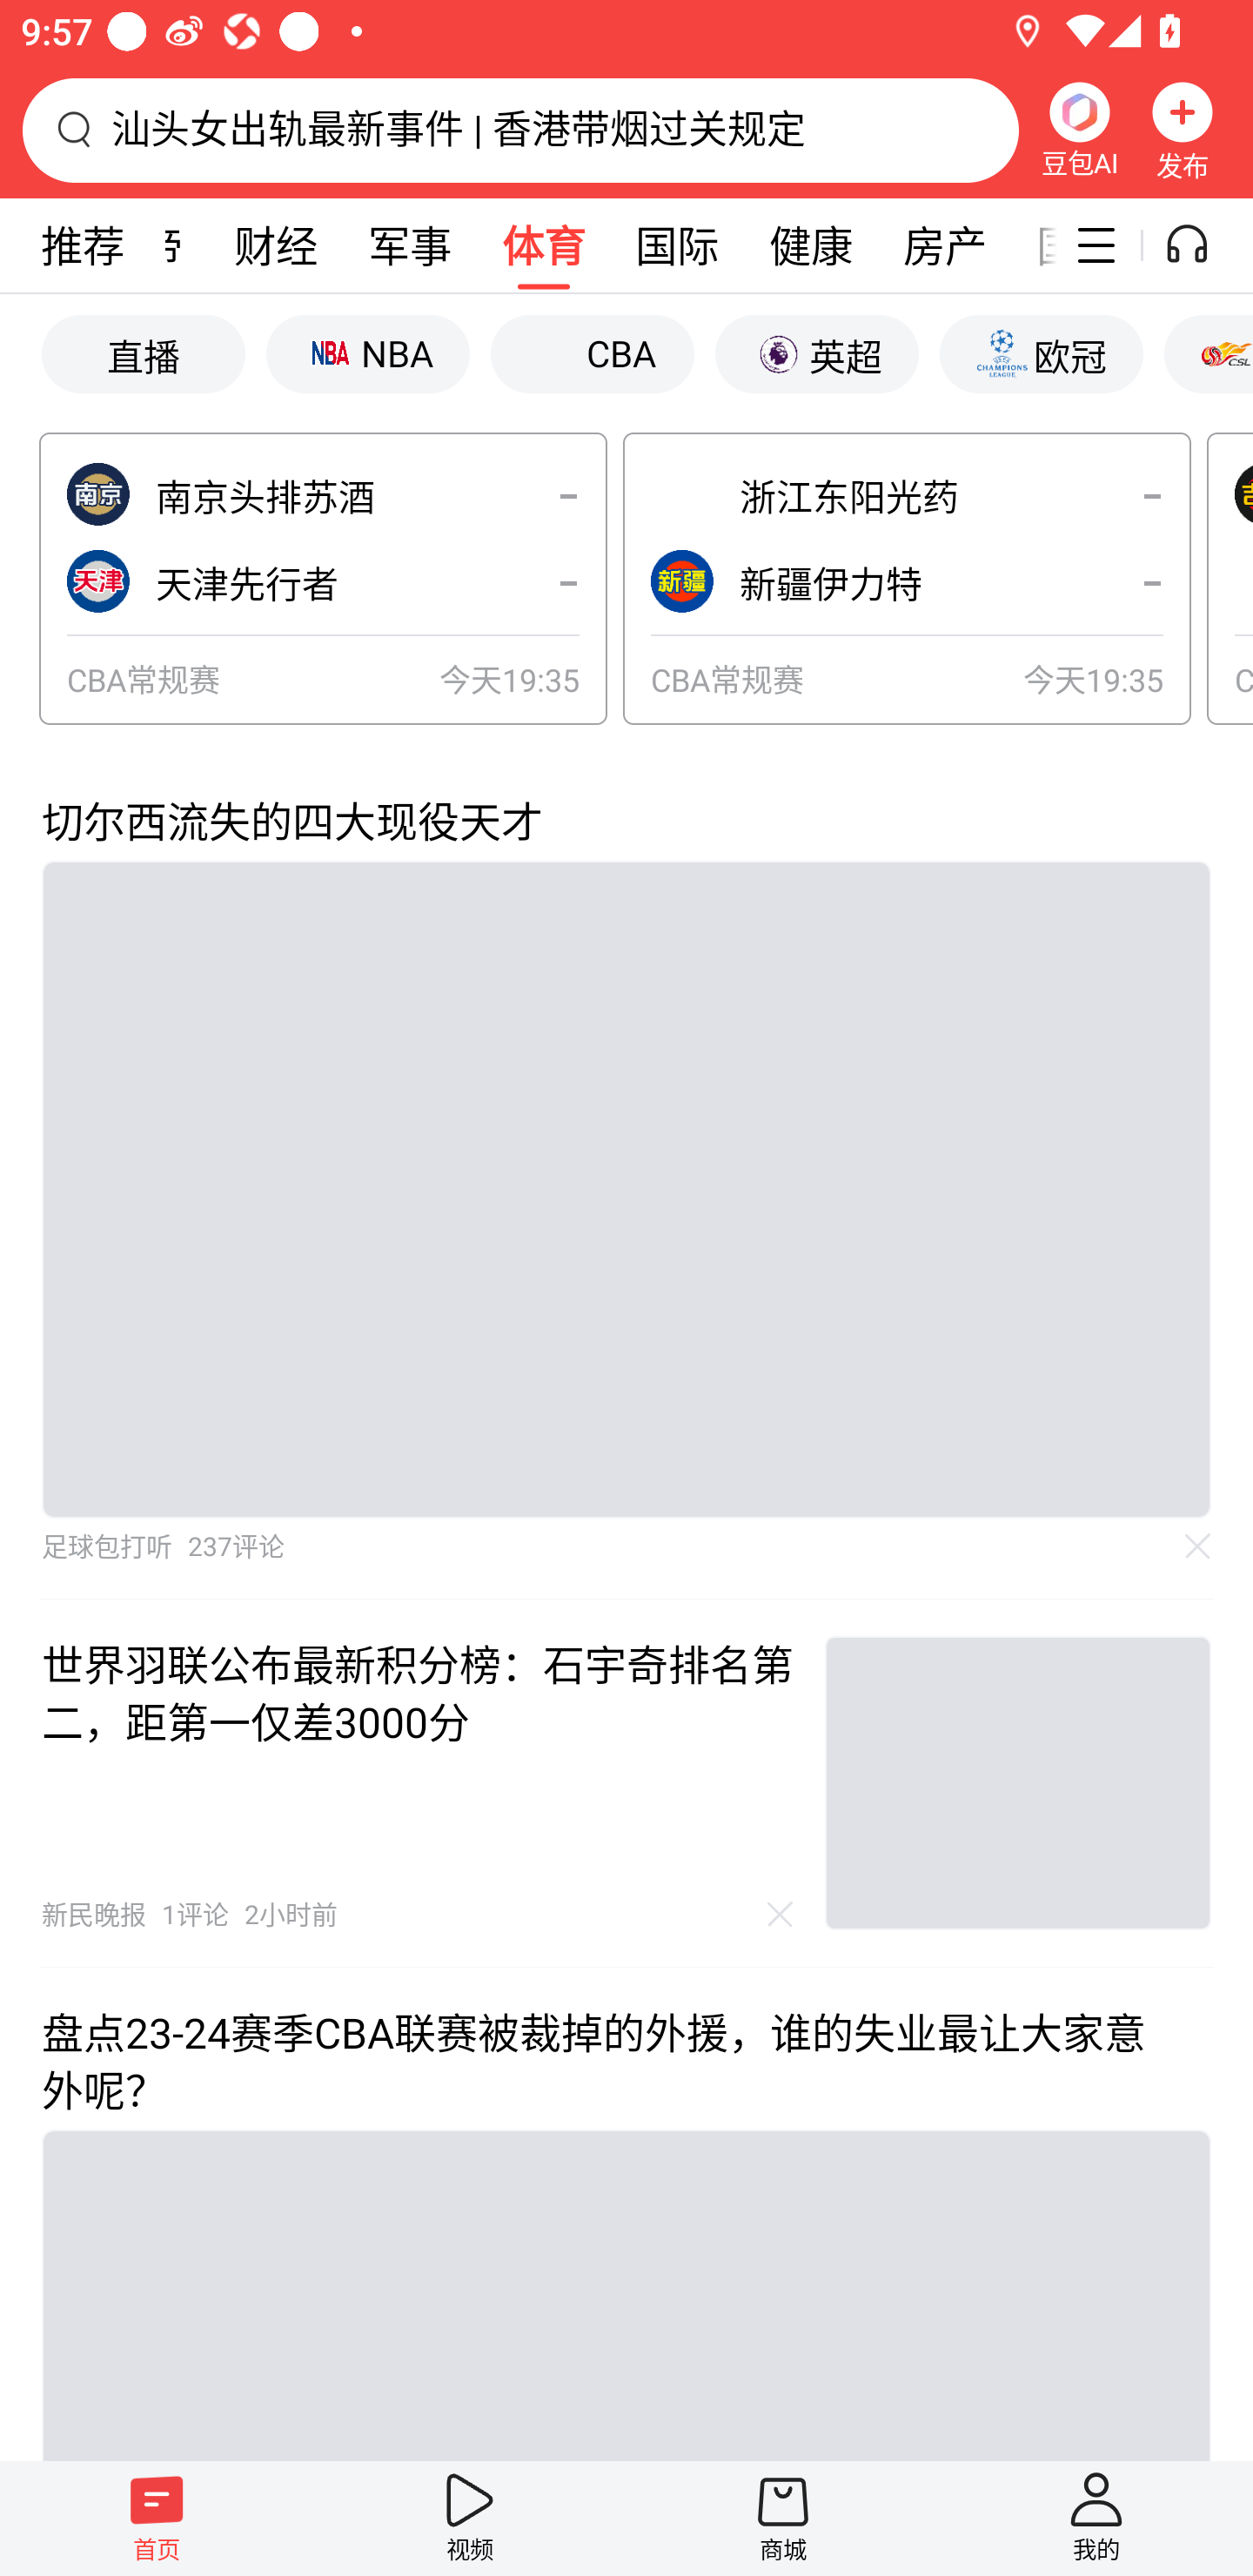  Describe the element at coordinates (626, 2214) in the screenshot. I see `盘点23-24赛季CBA联赛被裁掉的外援，谁的失业最让大家意
外呢？` at that location.